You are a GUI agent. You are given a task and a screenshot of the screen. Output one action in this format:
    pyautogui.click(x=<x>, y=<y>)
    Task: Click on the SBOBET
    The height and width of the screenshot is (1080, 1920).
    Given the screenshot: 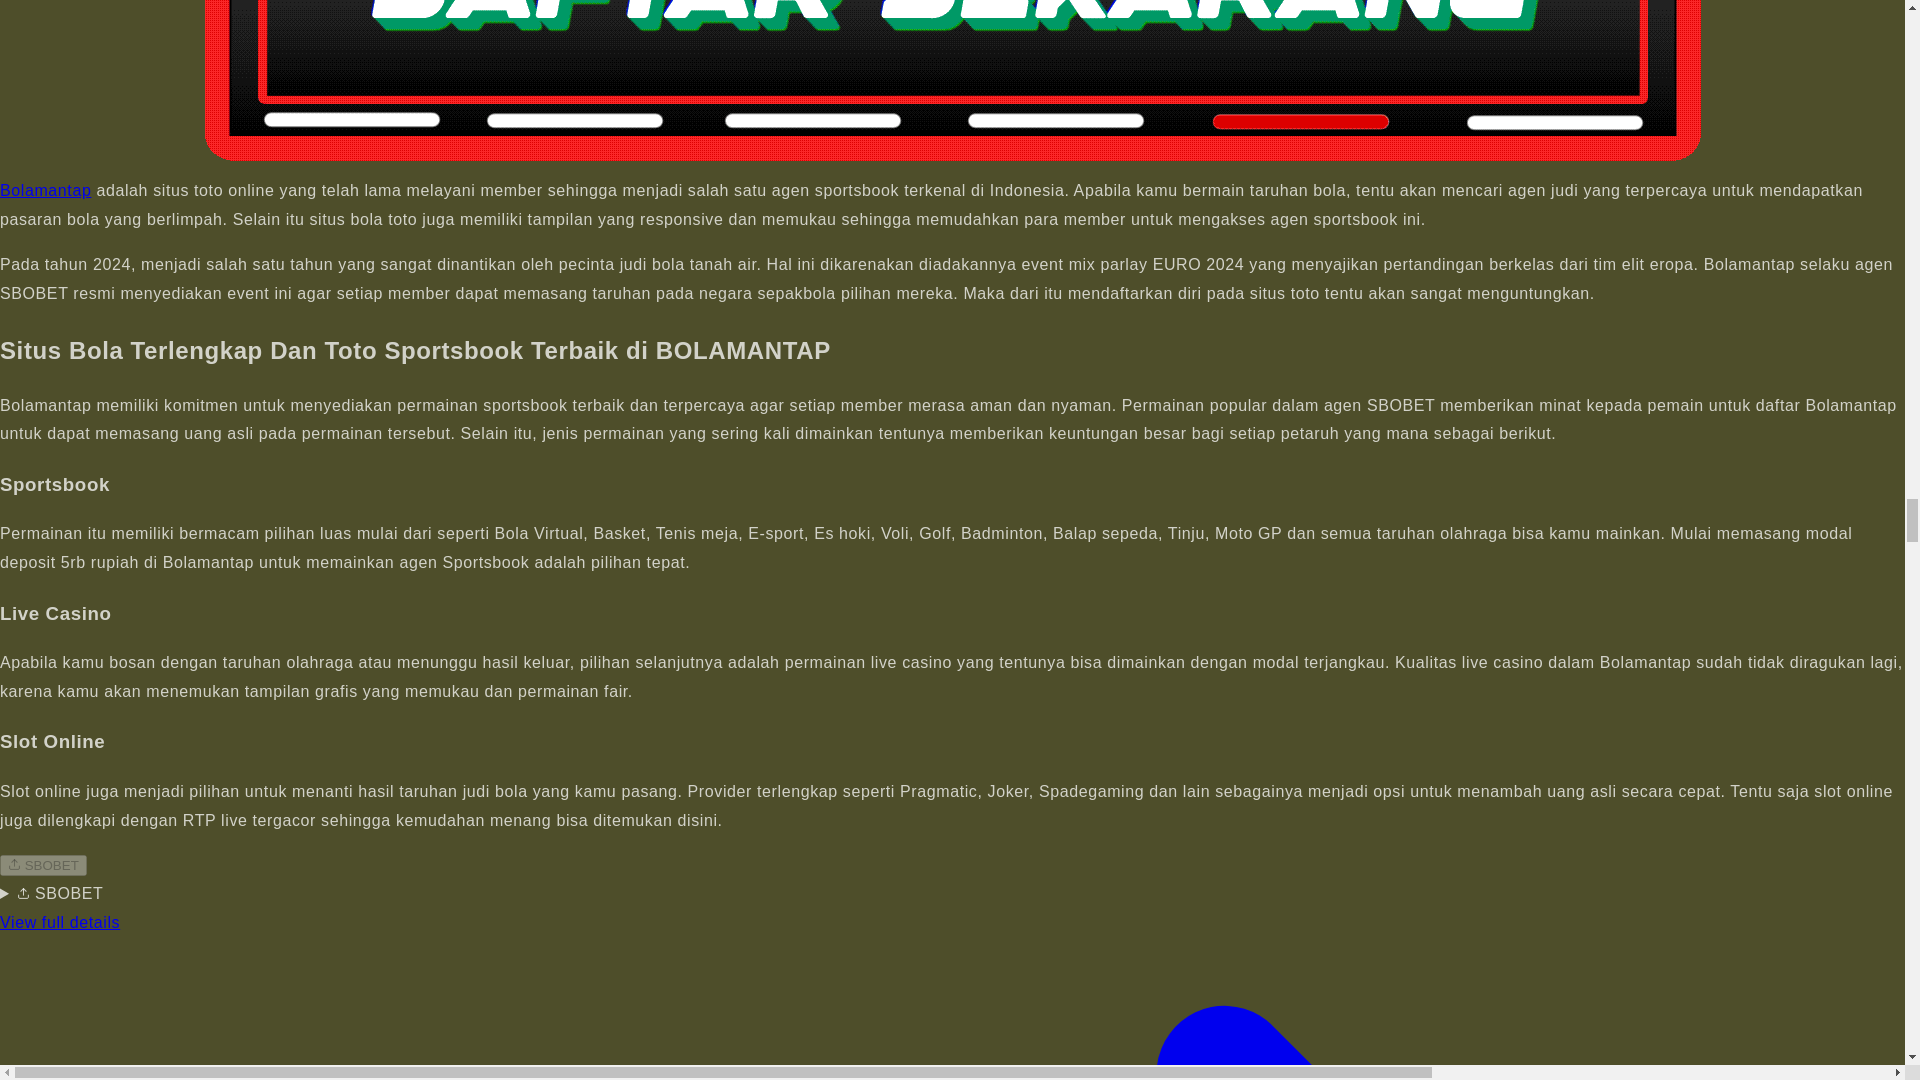 What is the action you would take?
    pyautogui.click(x=43, y=865)
    